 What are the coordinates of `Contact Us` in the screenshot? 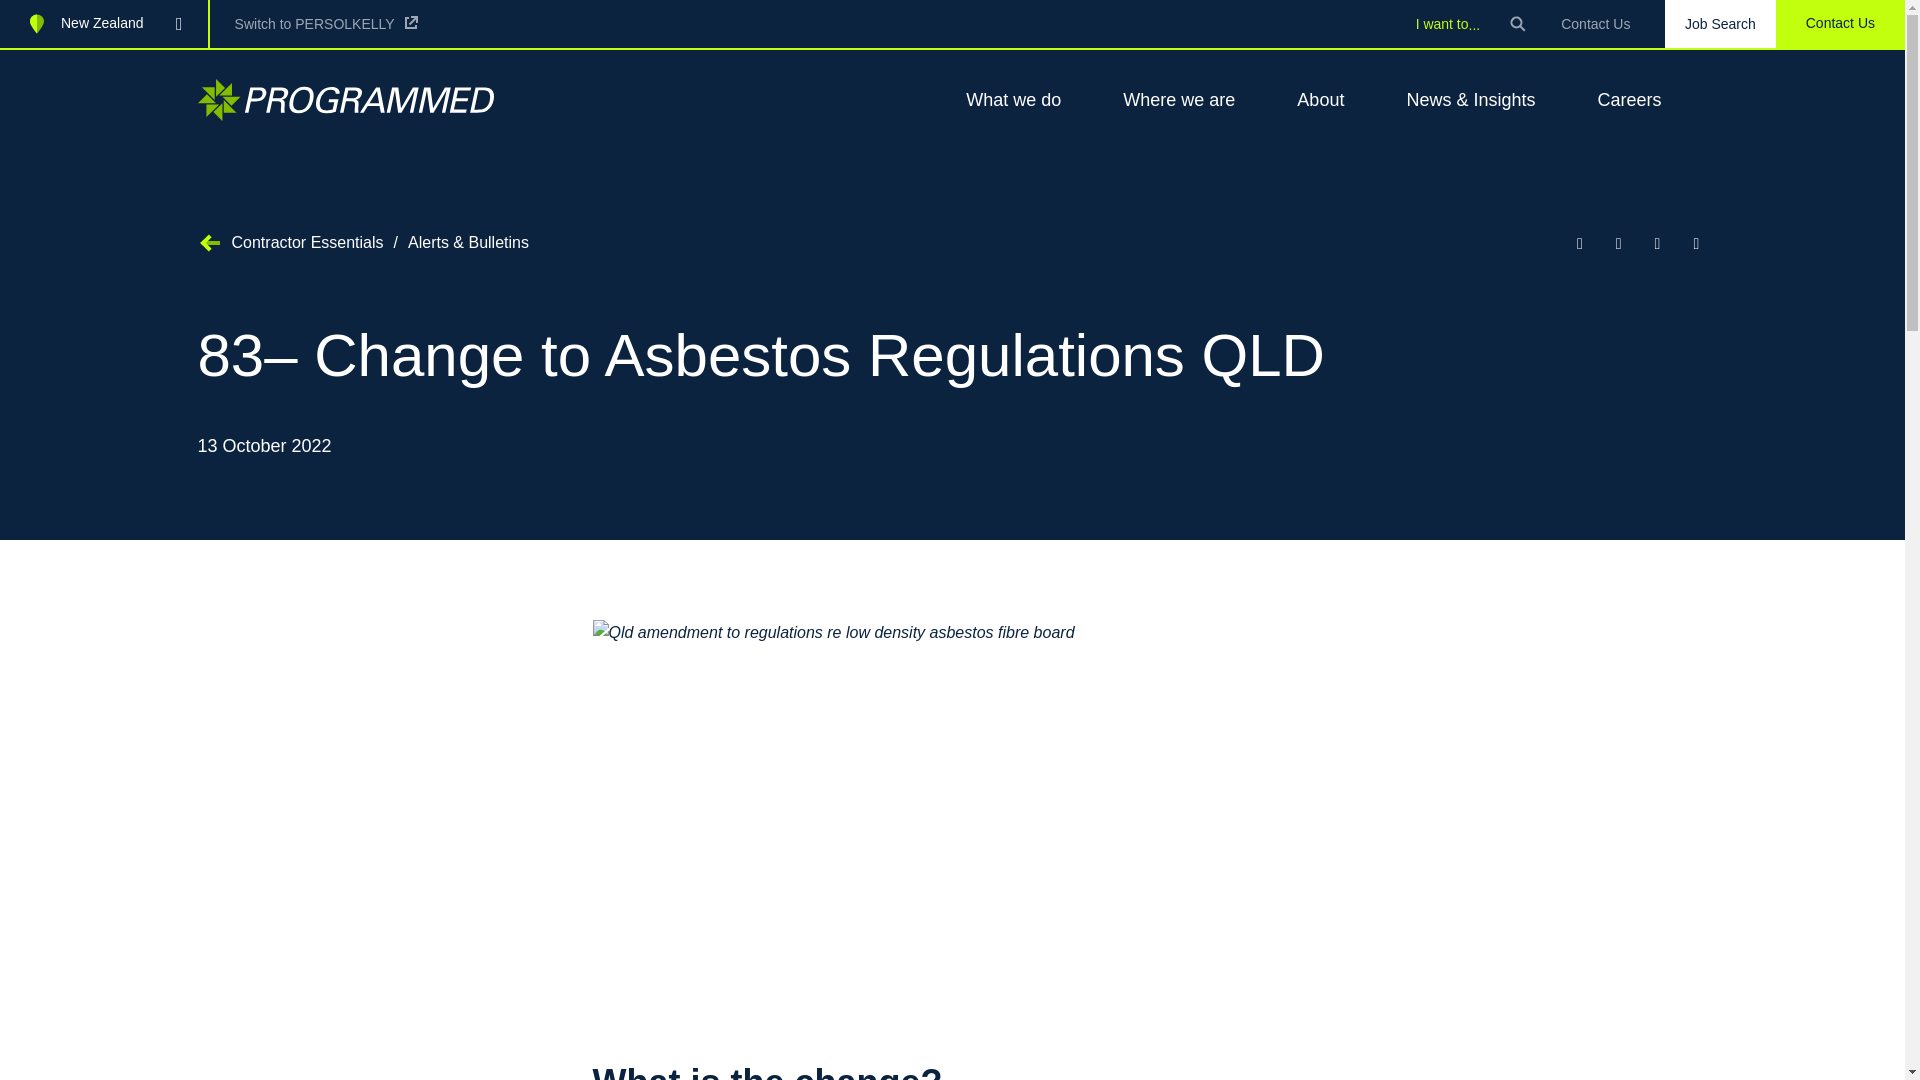 It's located at (1595, 24).